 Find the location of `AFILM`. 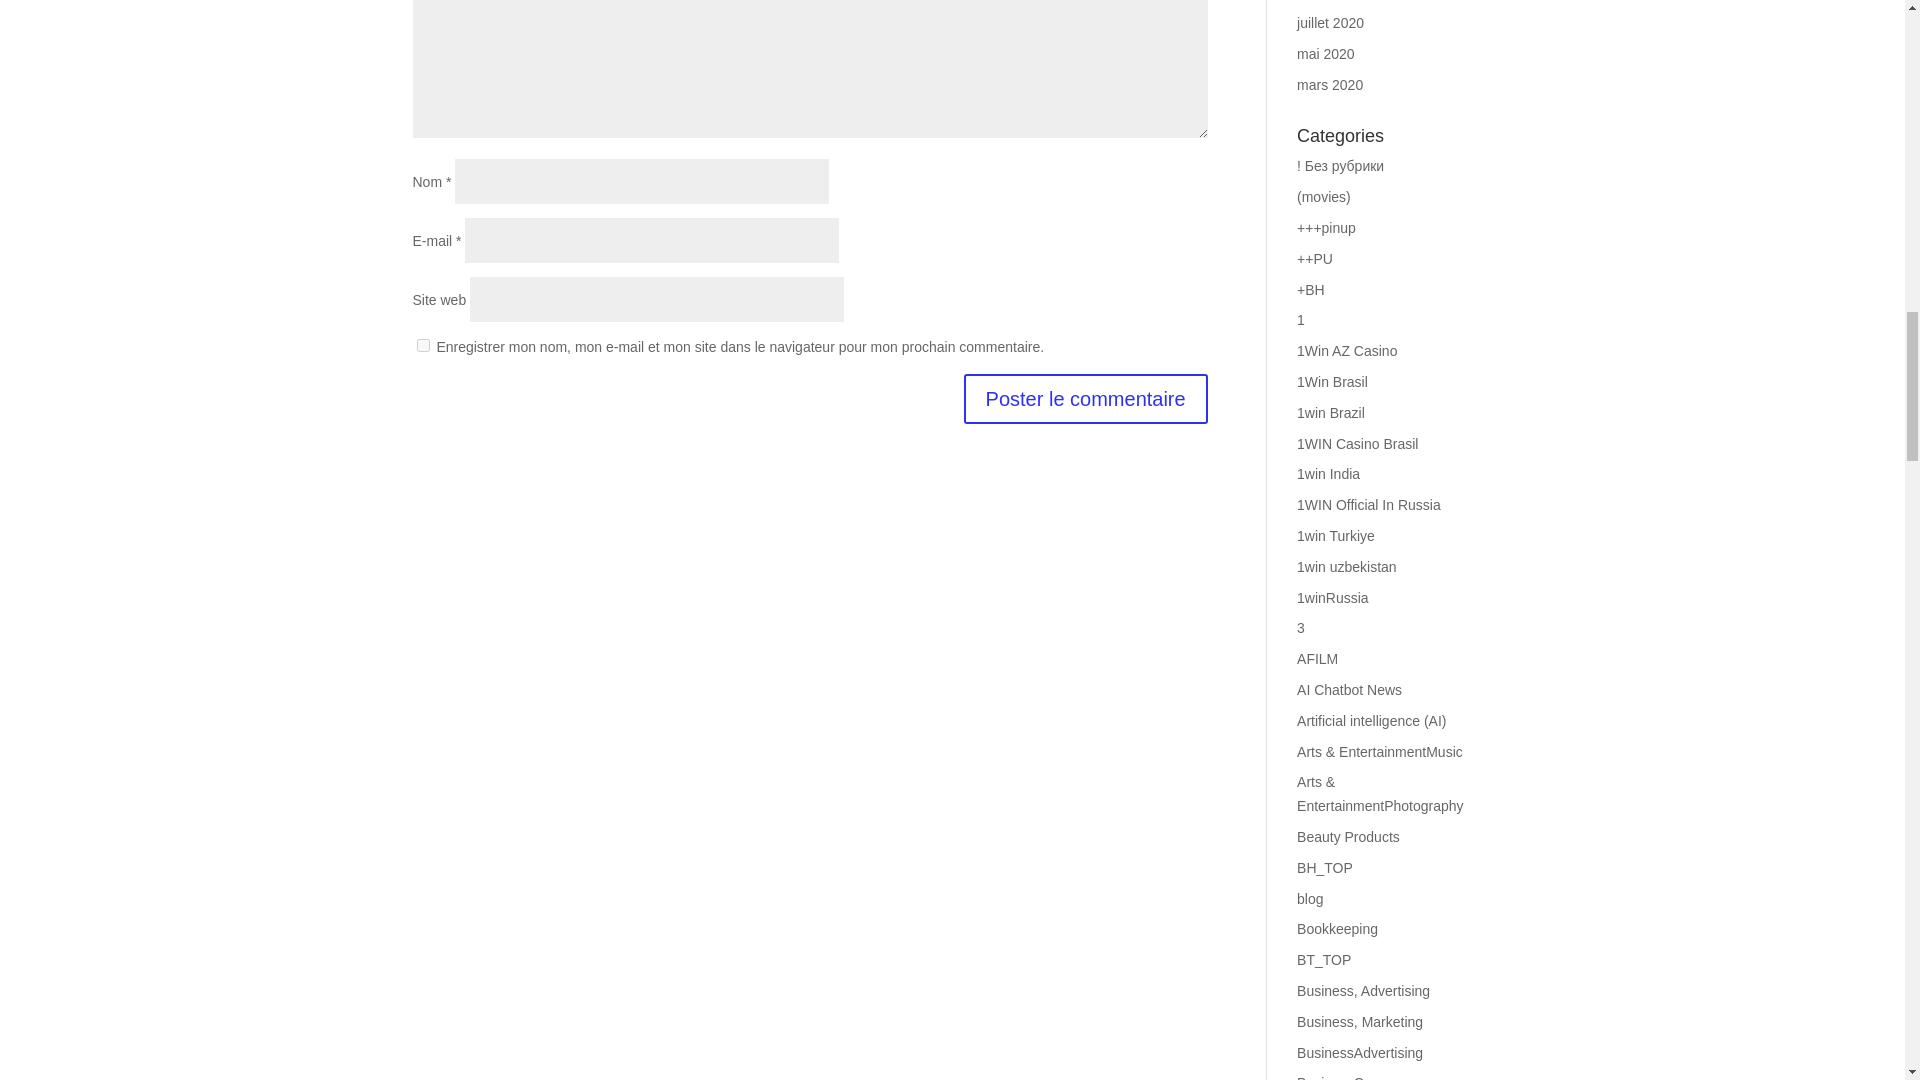

AFILM is located at coordinates (1318, 659).